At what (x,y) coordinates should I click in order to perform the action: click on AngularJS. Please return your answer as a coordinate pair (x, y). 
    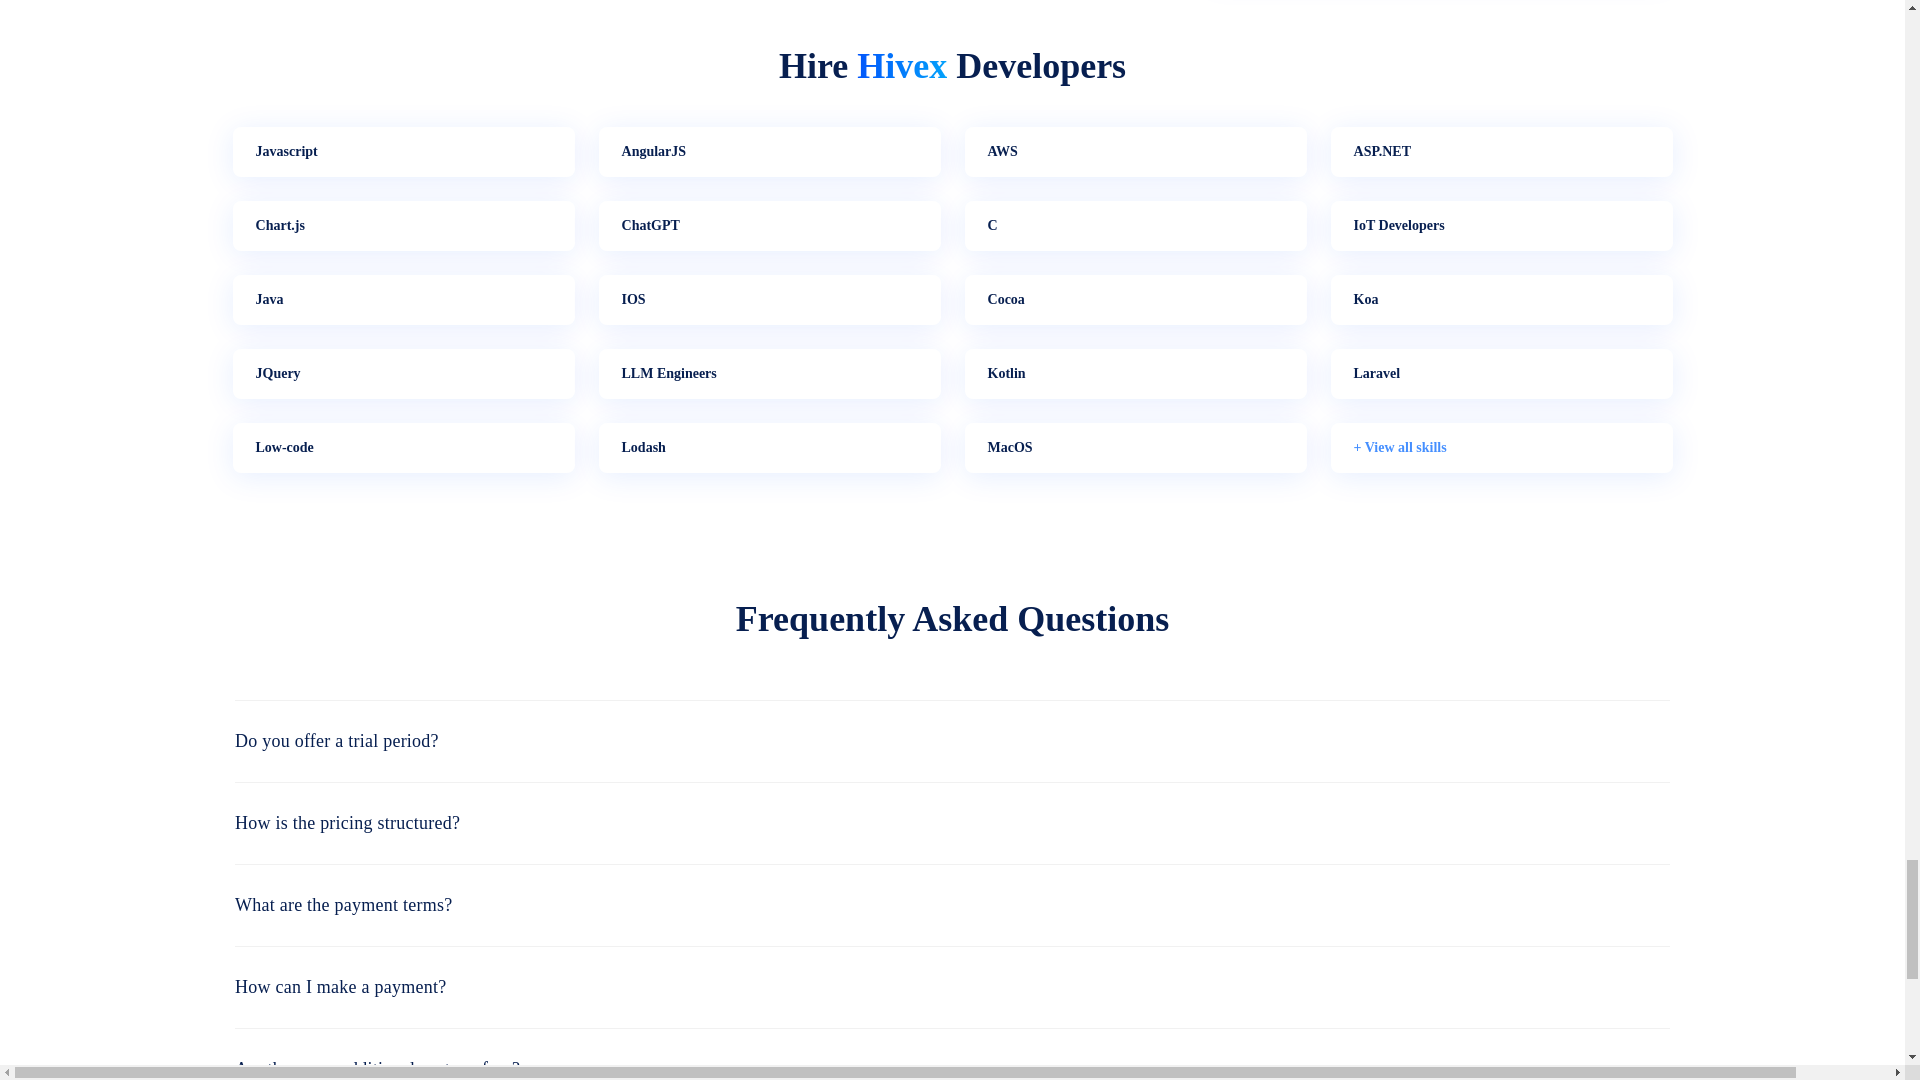
    Looking at the image, I should click on (768, 152).